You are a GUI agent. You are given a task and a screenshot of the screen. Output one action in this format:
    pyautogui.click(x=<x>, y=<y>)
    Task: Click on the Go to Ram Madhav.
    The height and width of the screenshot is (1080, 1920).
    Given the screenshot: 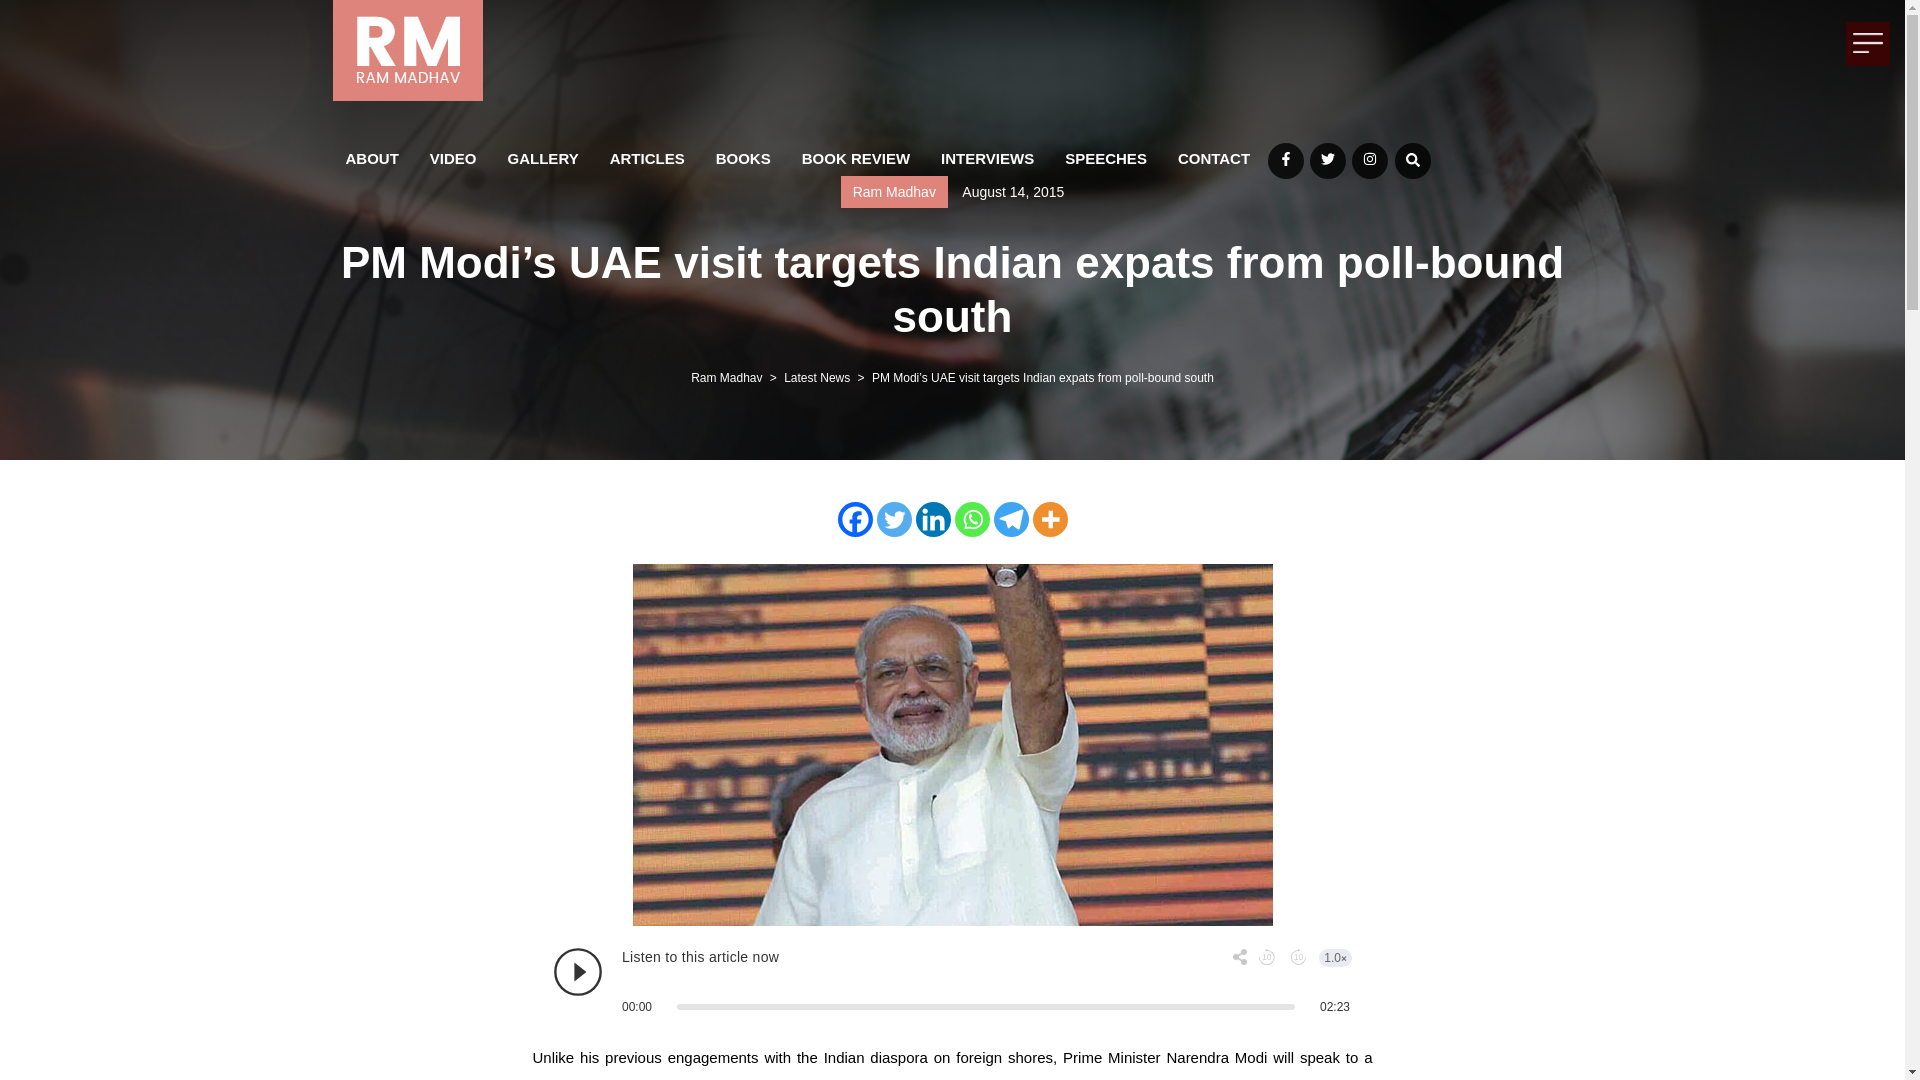 What is the action you would take?
    pyautogui.click(x=726, y=378)
    